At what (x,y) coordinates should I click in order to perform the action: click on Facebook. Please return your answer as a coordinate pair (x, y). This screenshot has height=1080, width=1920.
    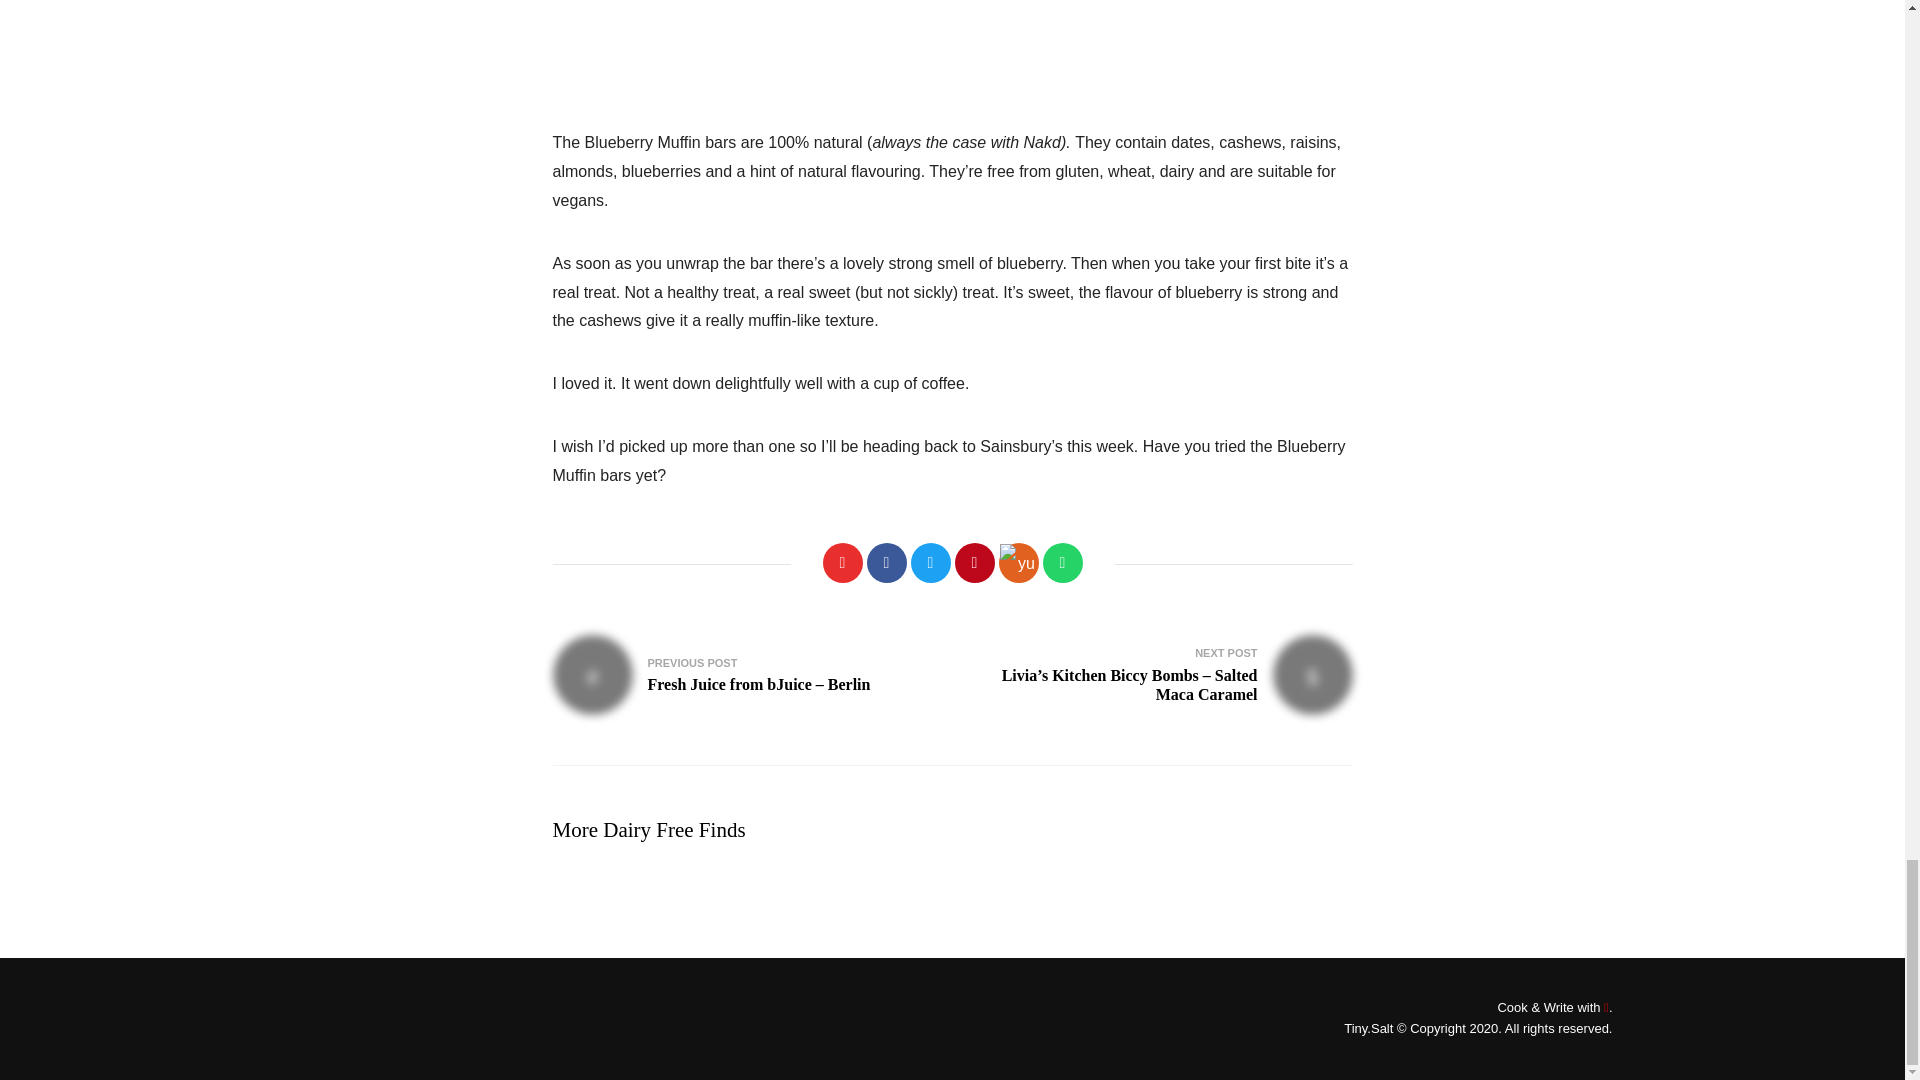
    Looking at the image, I should click on (886, 563).